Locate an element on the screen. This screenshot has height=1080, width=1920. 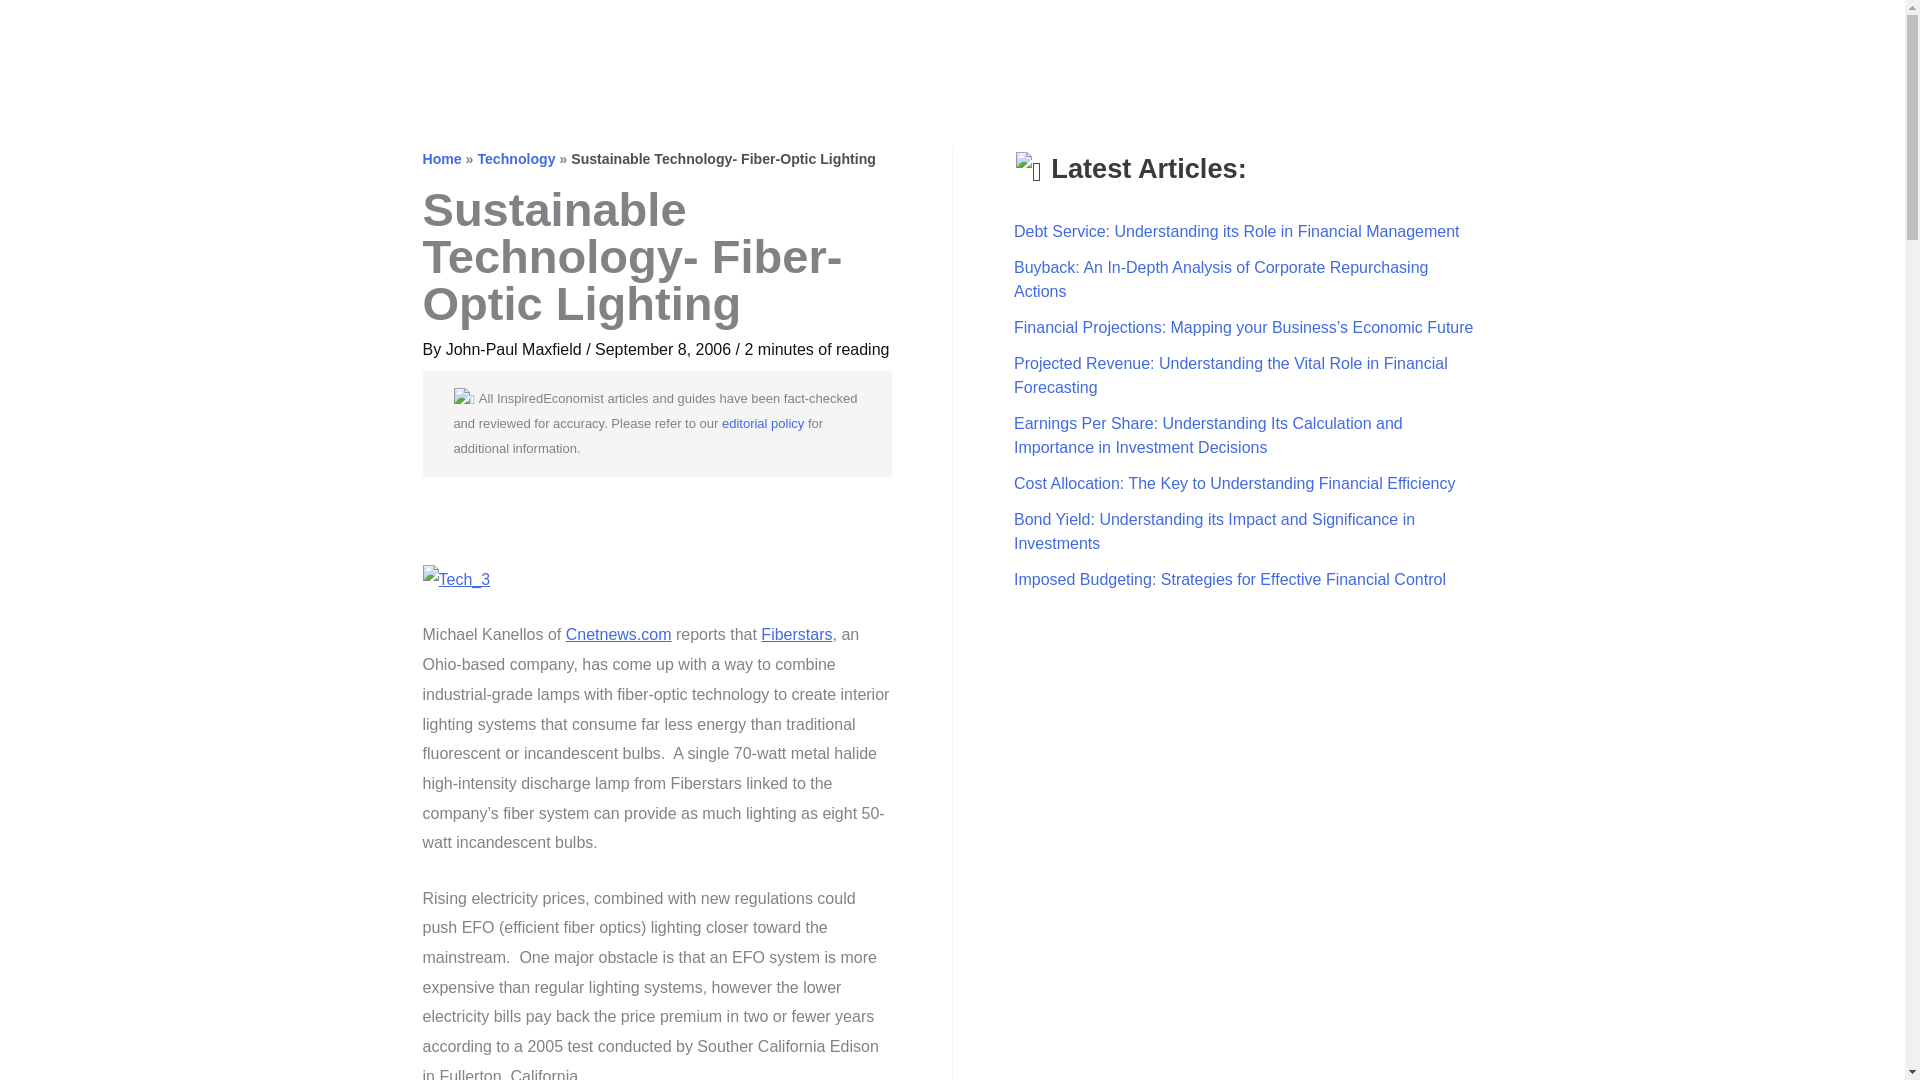
Investing is located at coordinates (1594, 41).